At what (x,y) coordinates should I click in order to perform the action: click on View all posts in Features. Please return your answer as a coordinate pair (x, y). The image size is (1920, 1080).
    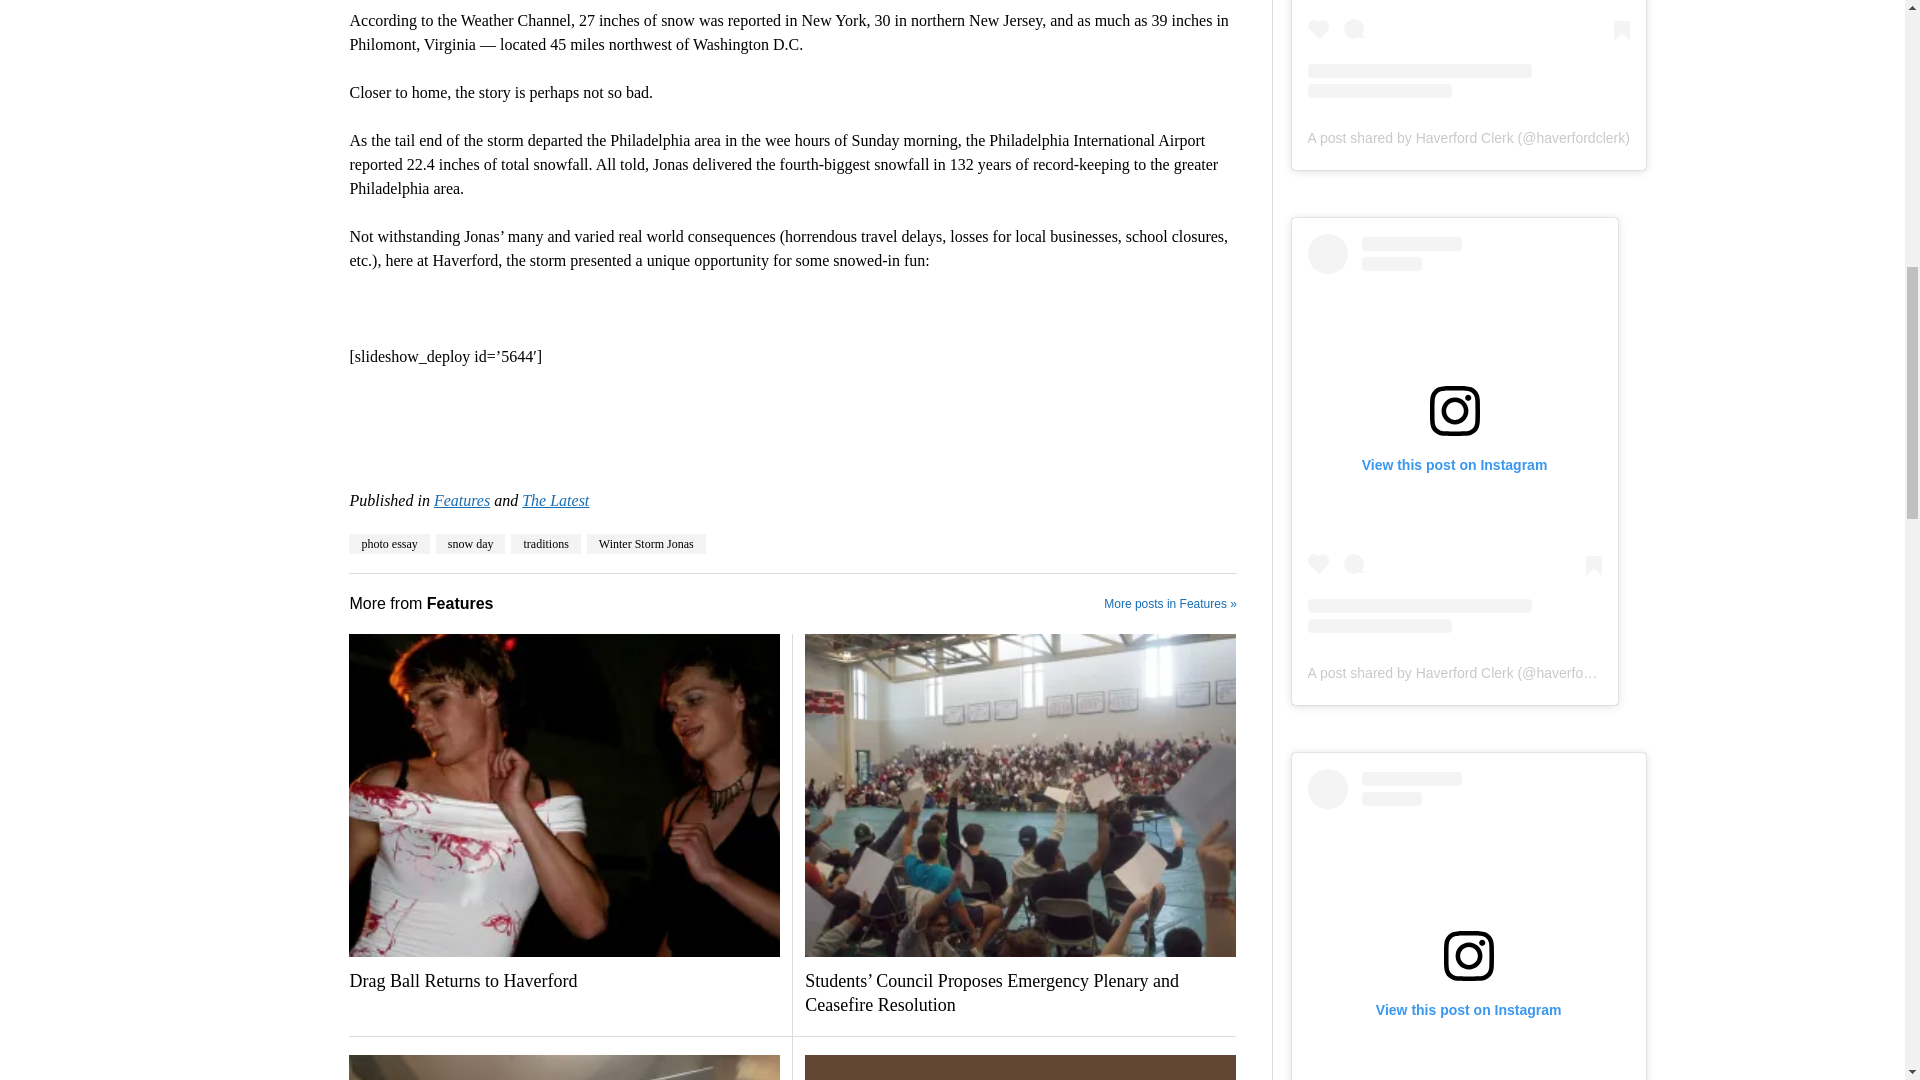
    Looking at the image, I should click on (461, 500).